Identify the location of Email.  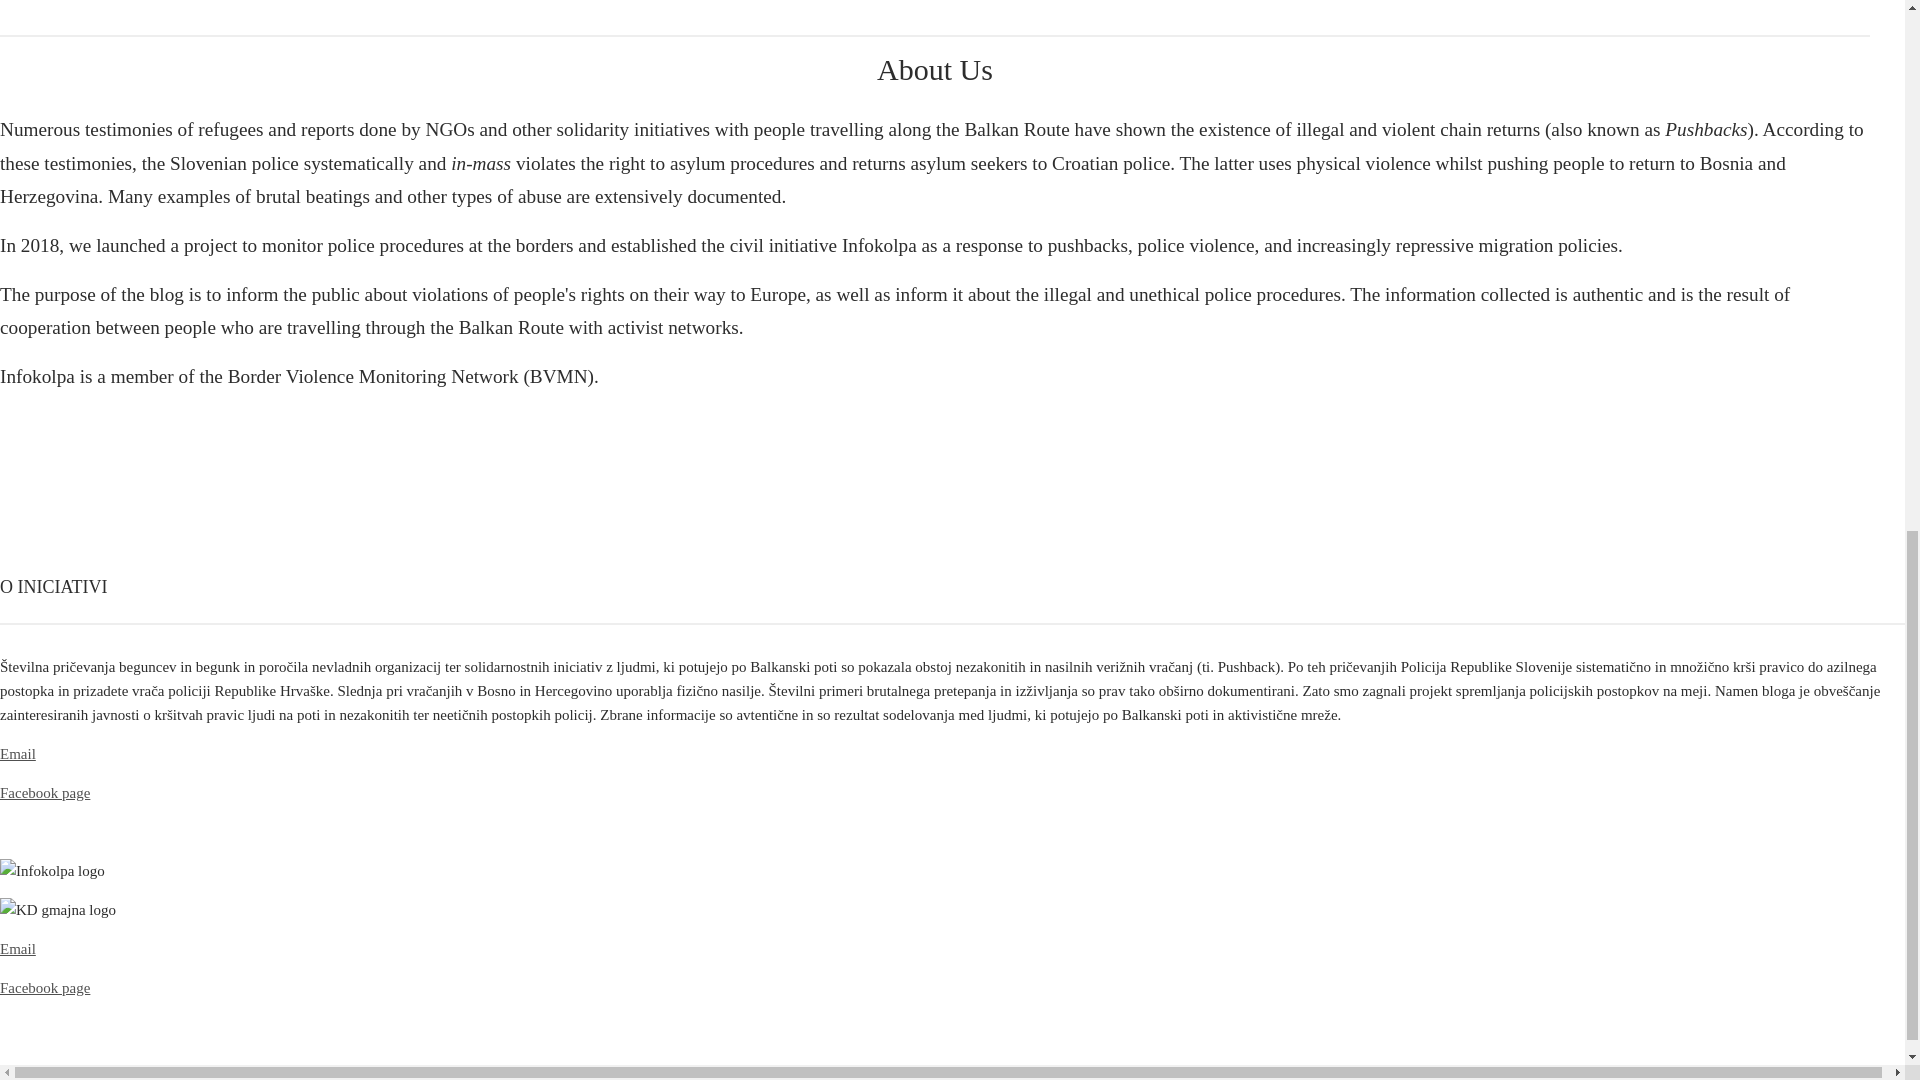
(18, 948).